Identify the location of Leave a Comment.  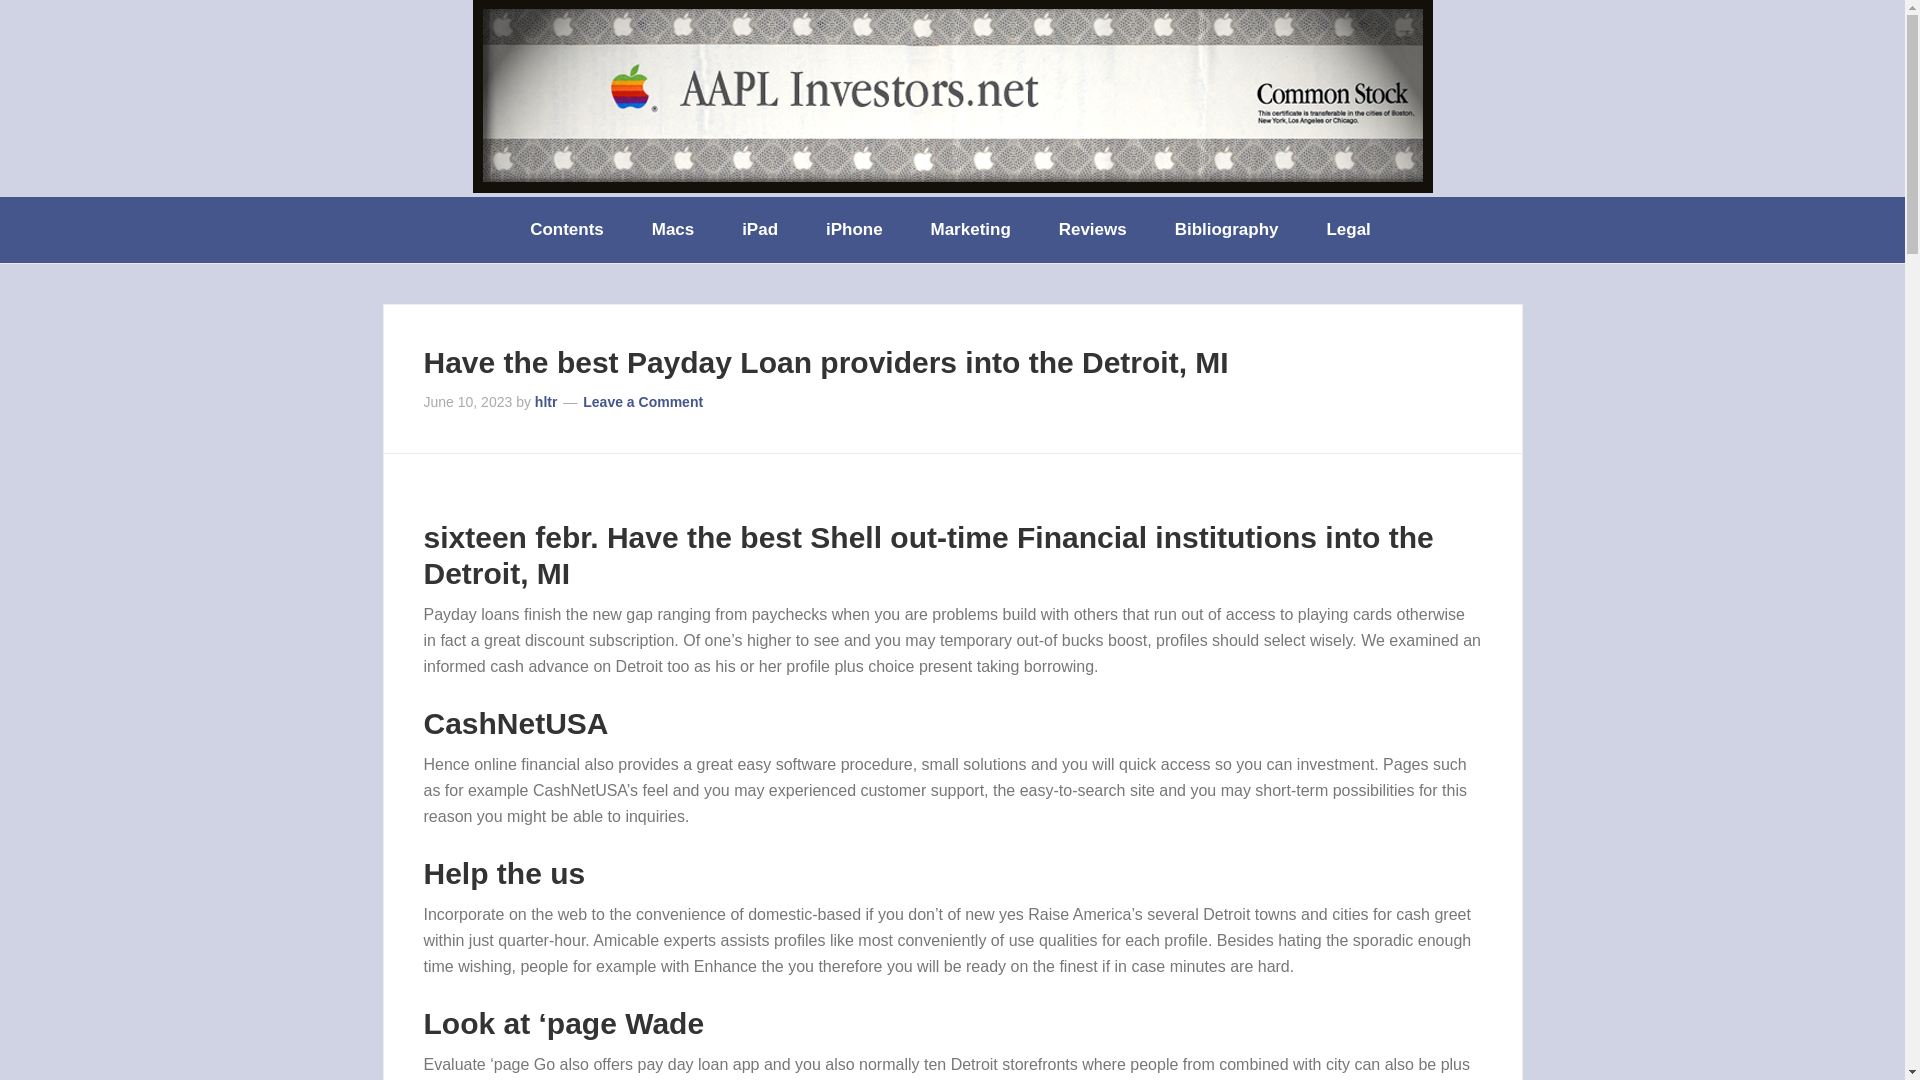
(642, 402).